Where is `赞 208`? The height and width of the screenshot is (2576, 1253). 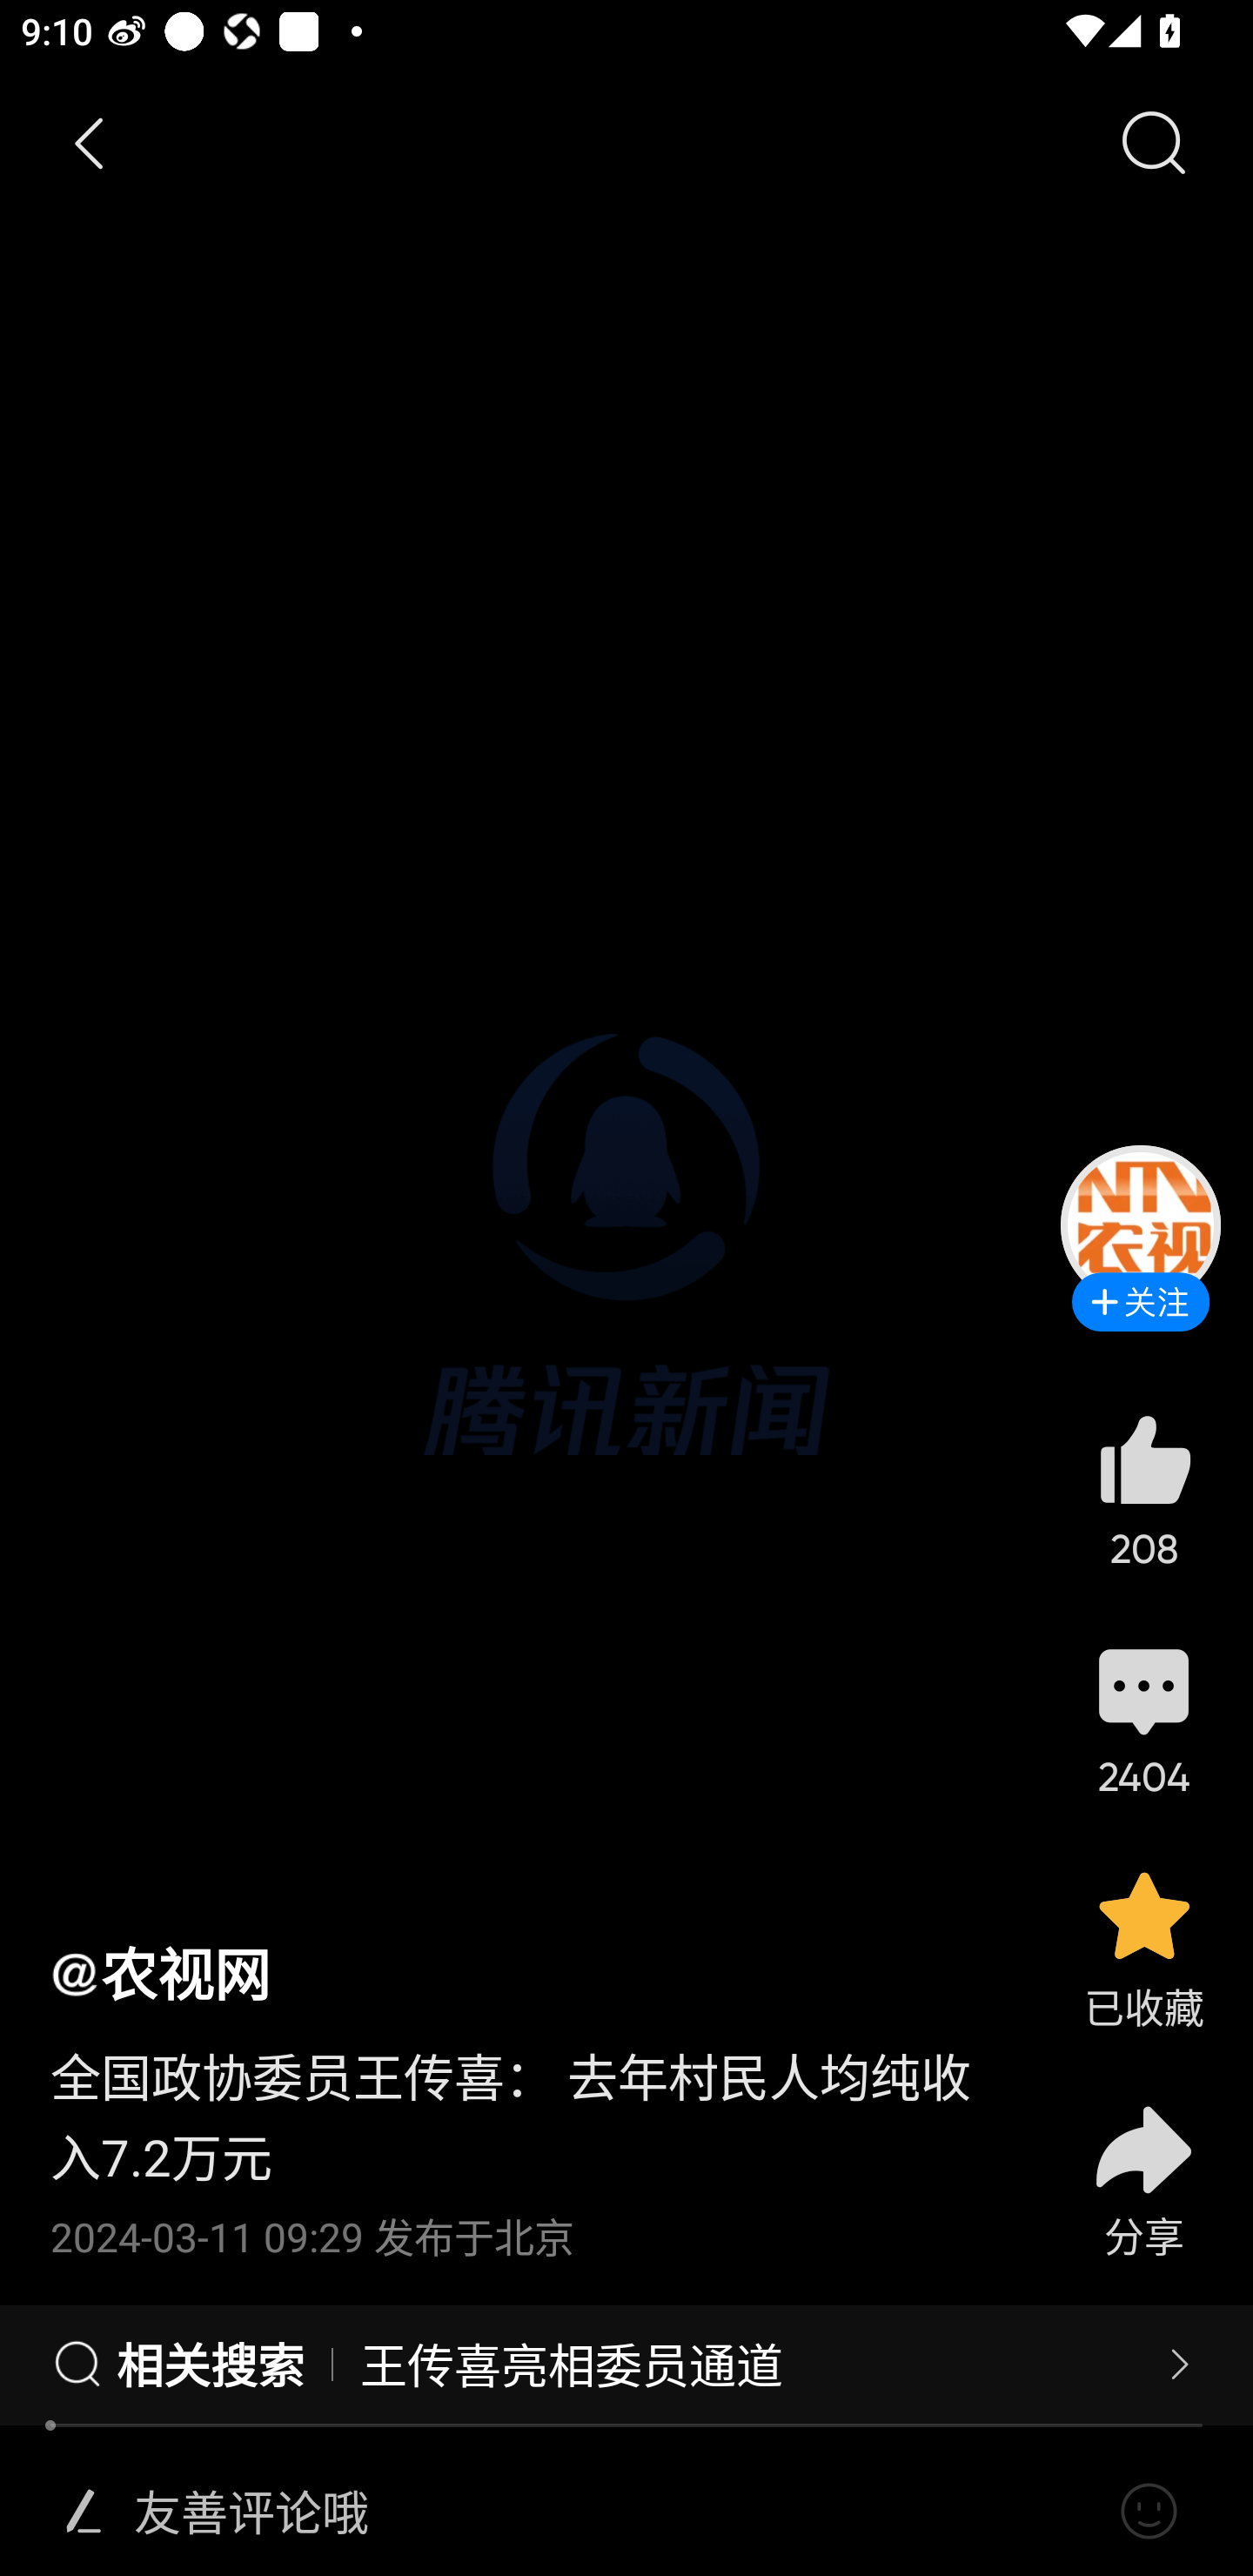 赞 208 is located at coordinates (1143, 1490).